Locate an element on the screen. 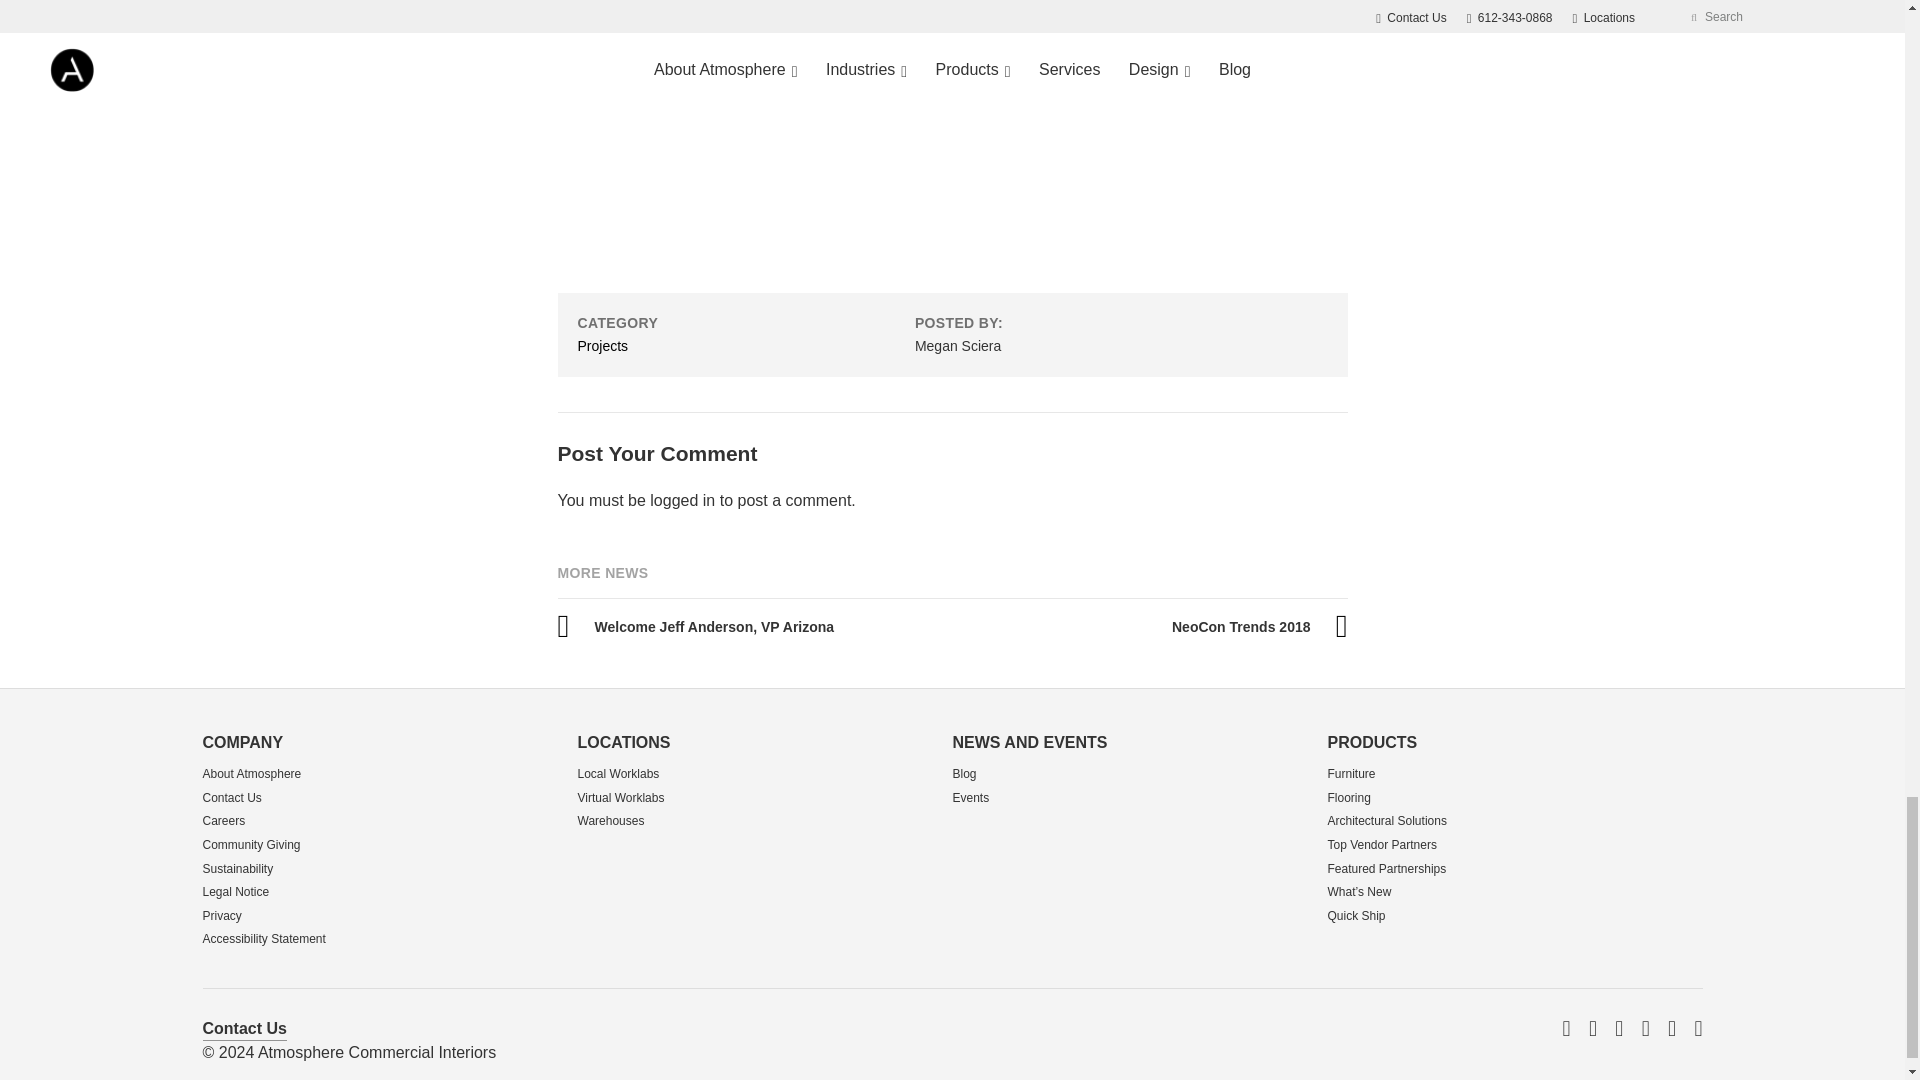  Accessibility Statement is located at coordinates (262, 939).